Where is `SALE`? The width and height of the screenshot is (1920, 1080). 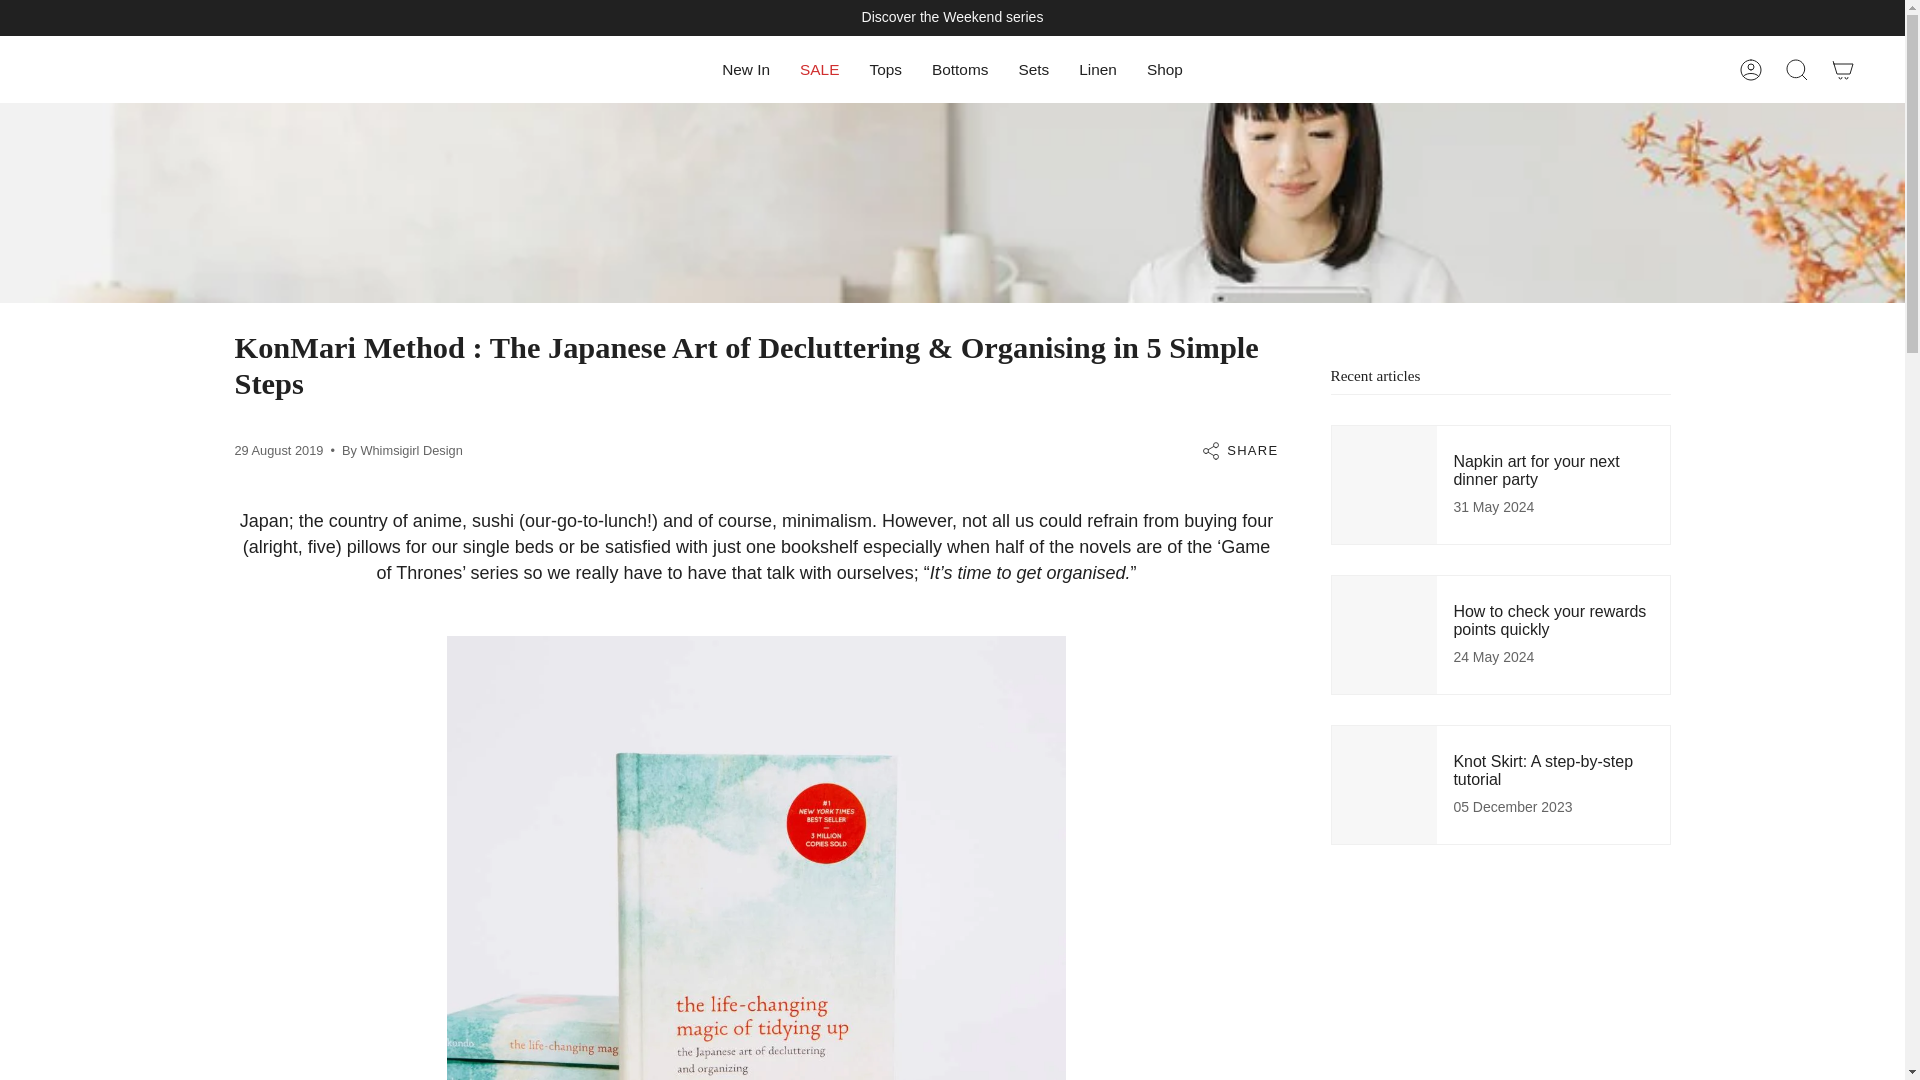 SALE is located at coordinates (820, 70).